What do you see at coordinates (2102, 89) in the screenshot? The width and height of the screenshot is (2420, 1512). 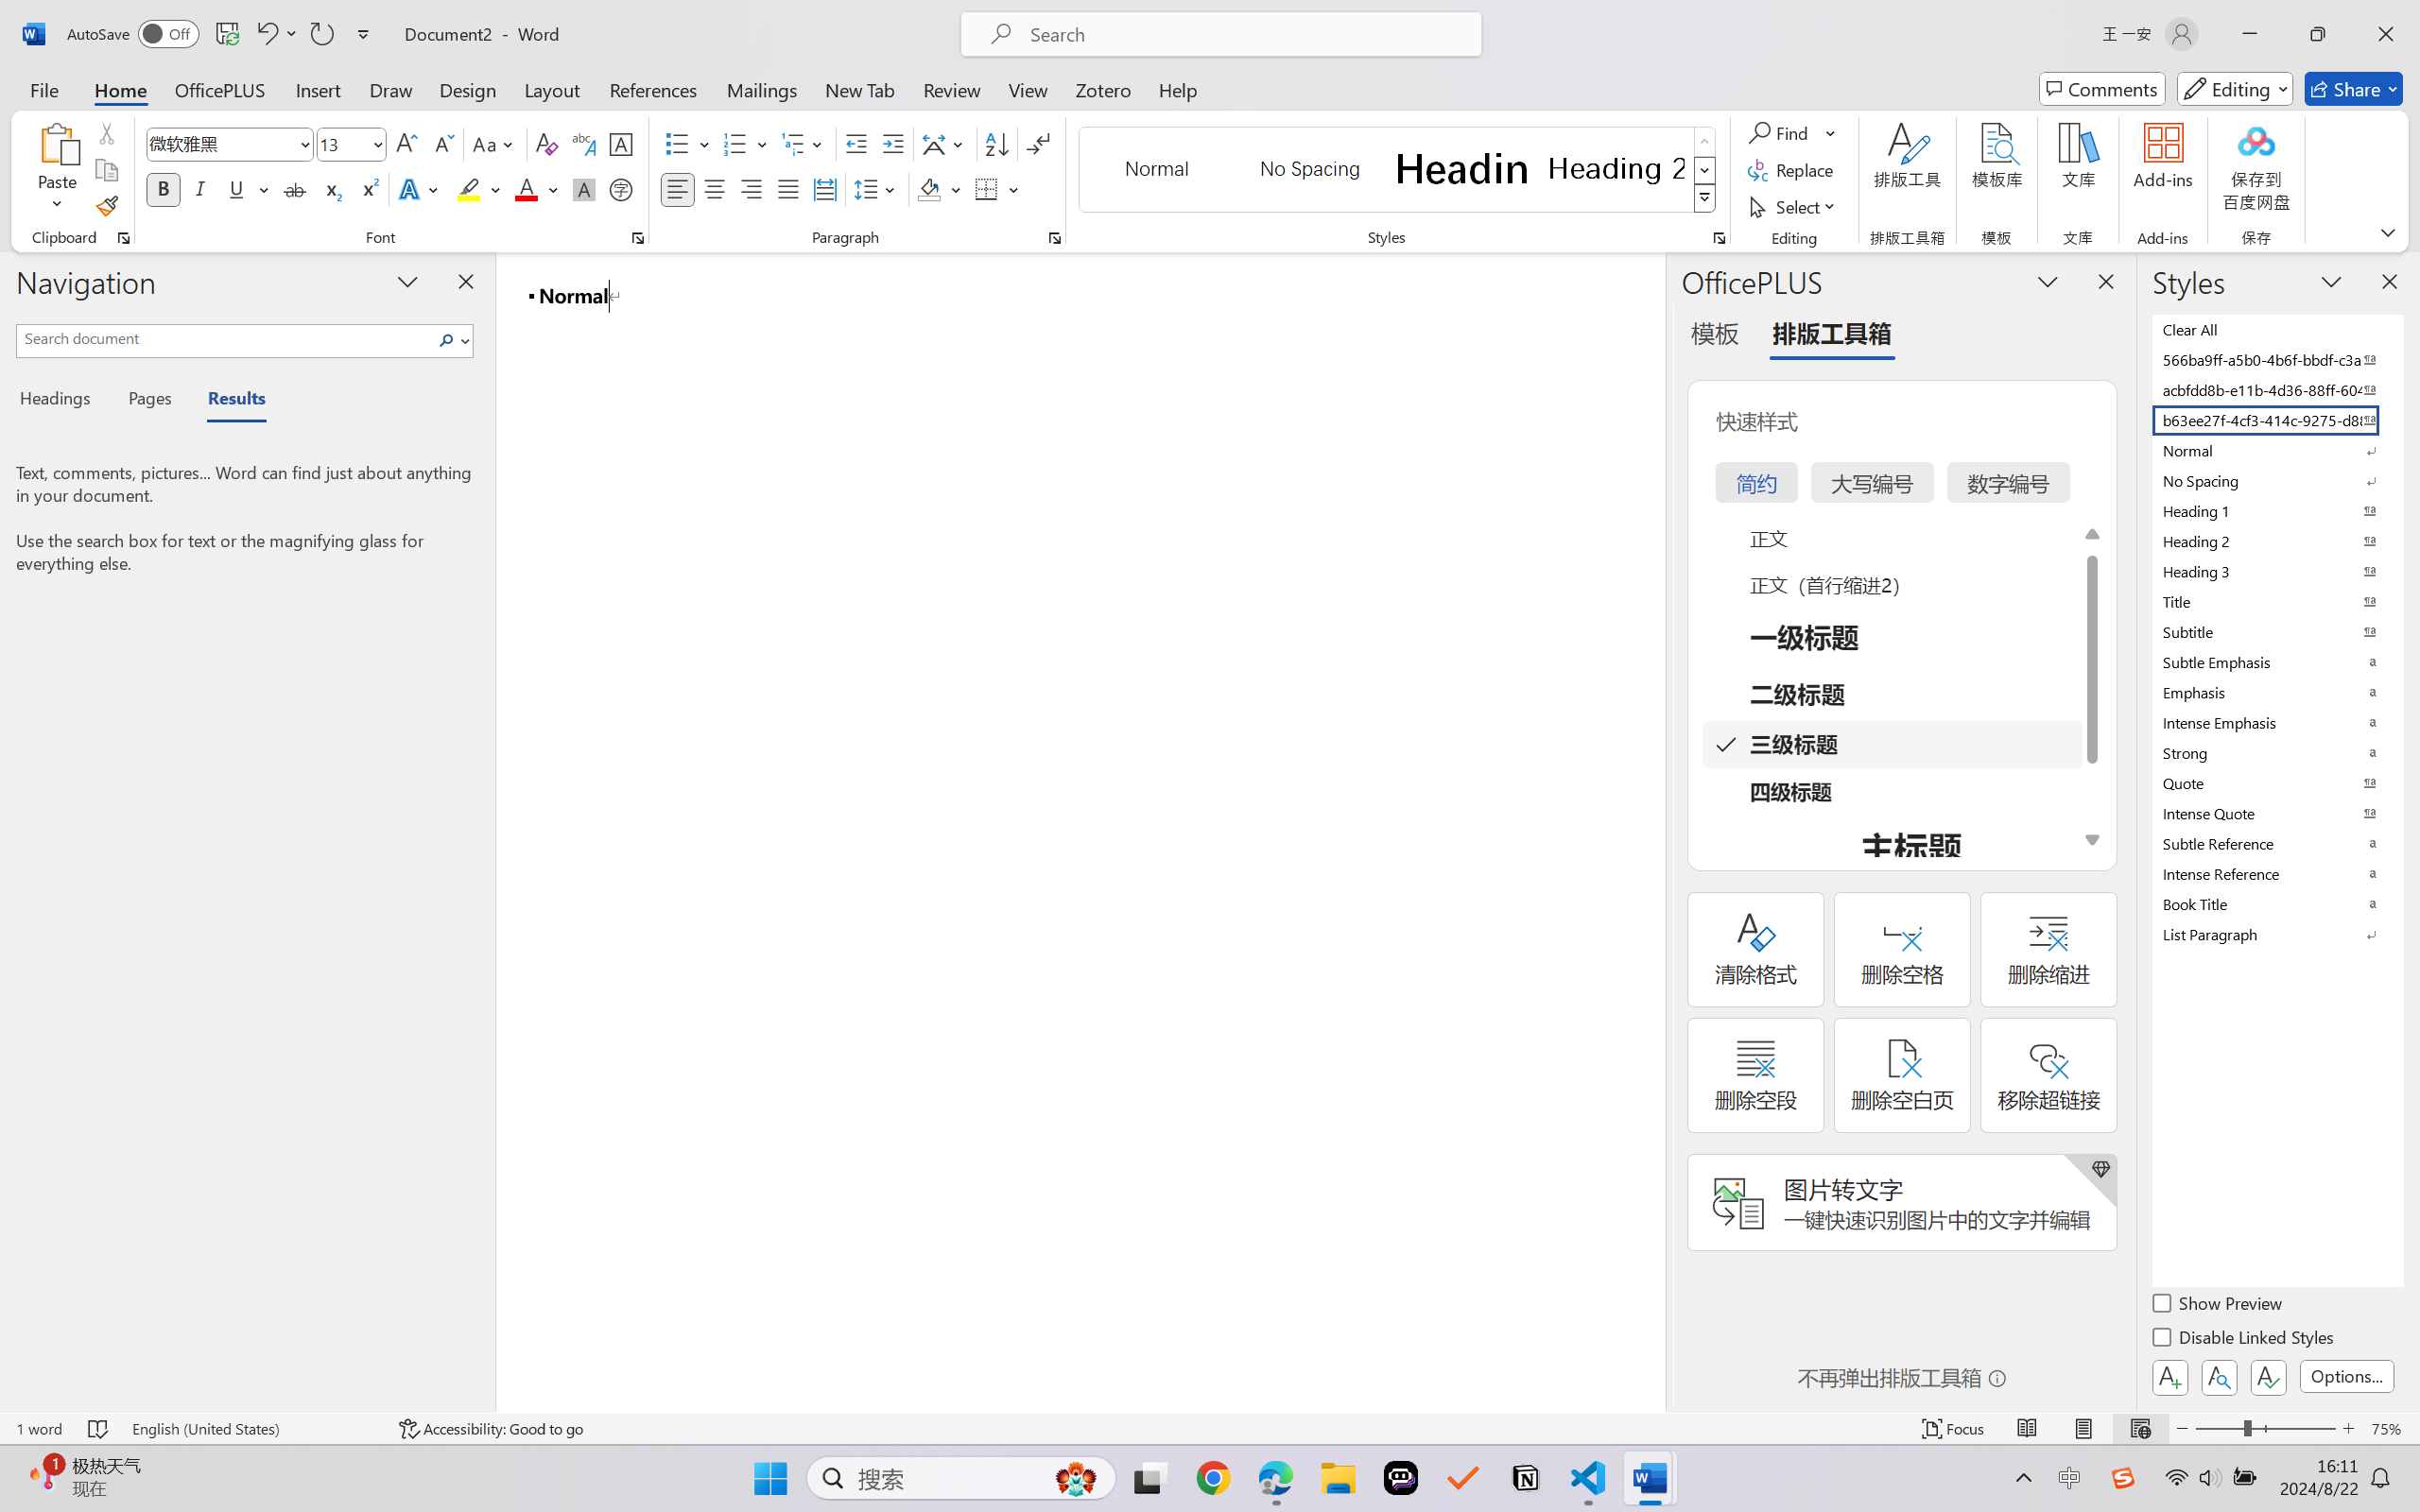 I see `Comments` at bounding box center [2102, 89].